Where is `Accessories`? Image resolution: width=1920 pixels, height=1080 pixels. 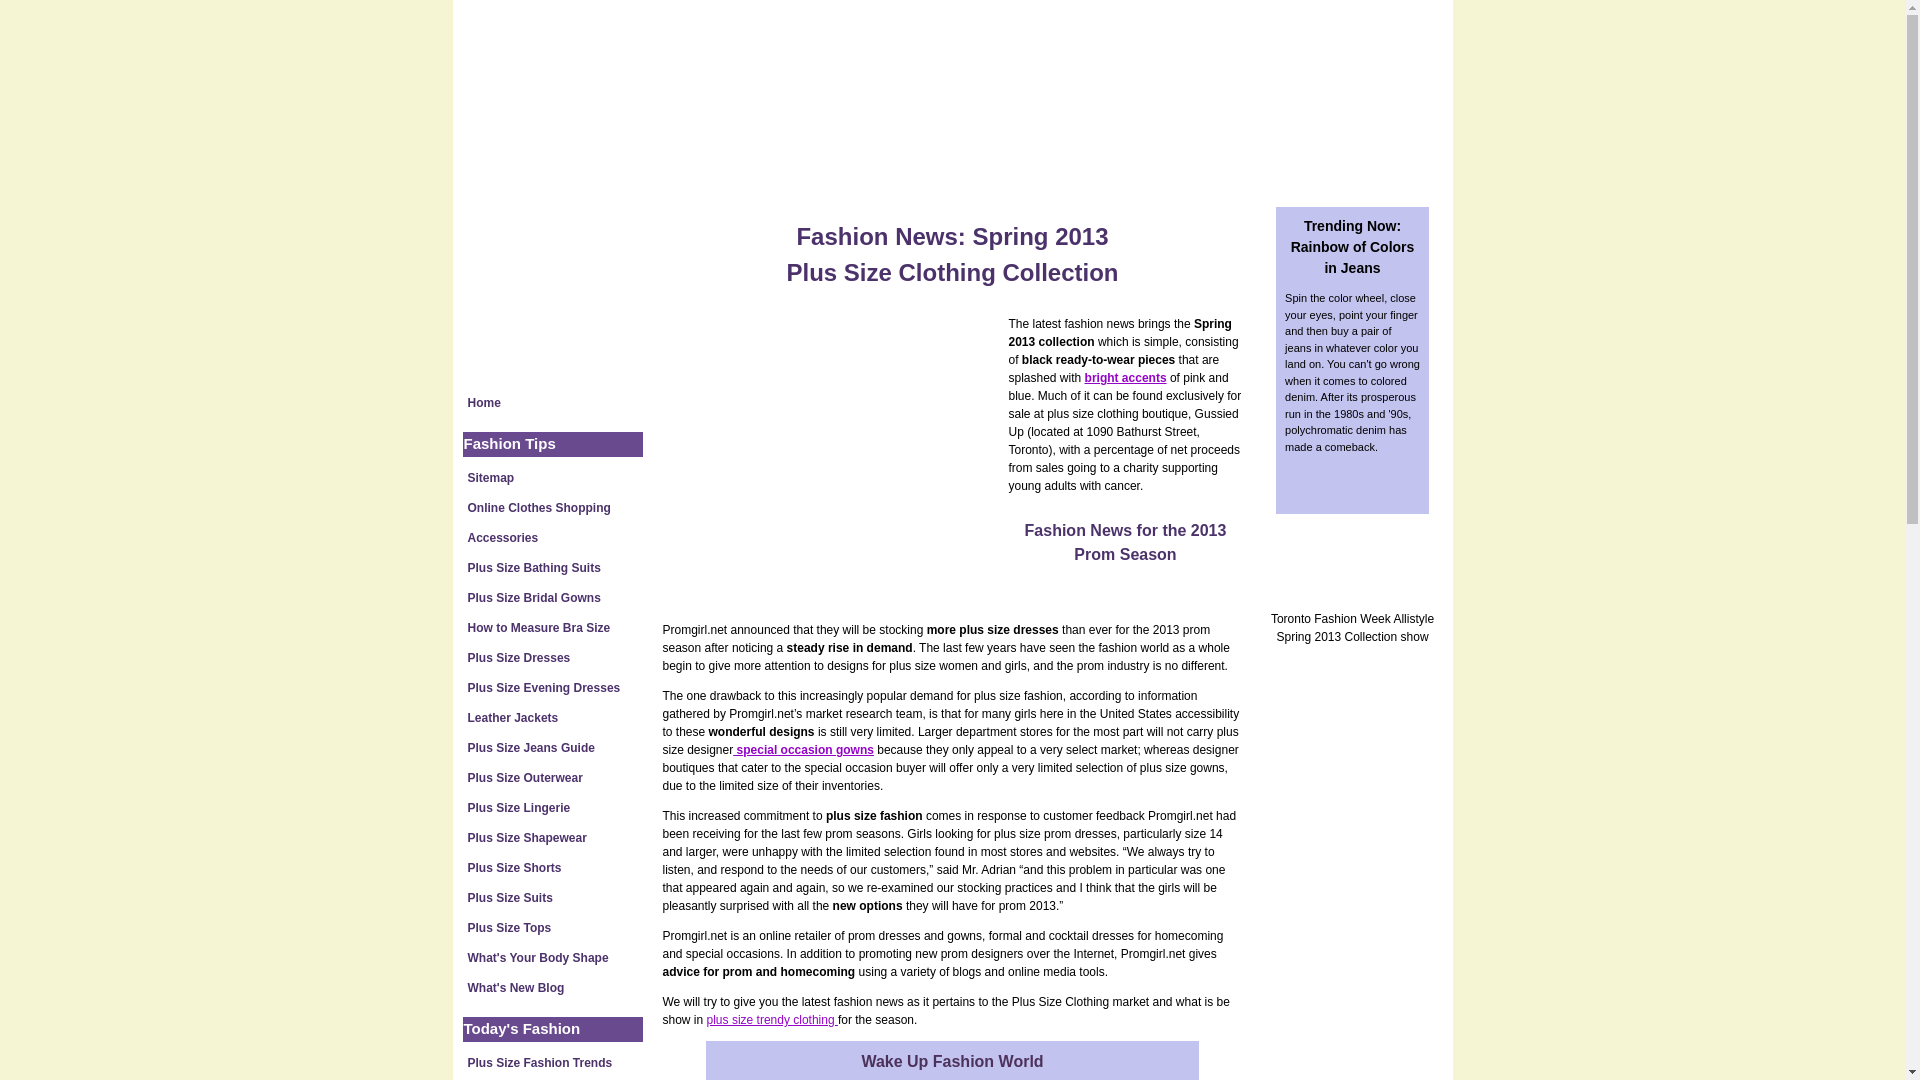
Accessories is located at coordinates (552, 537).